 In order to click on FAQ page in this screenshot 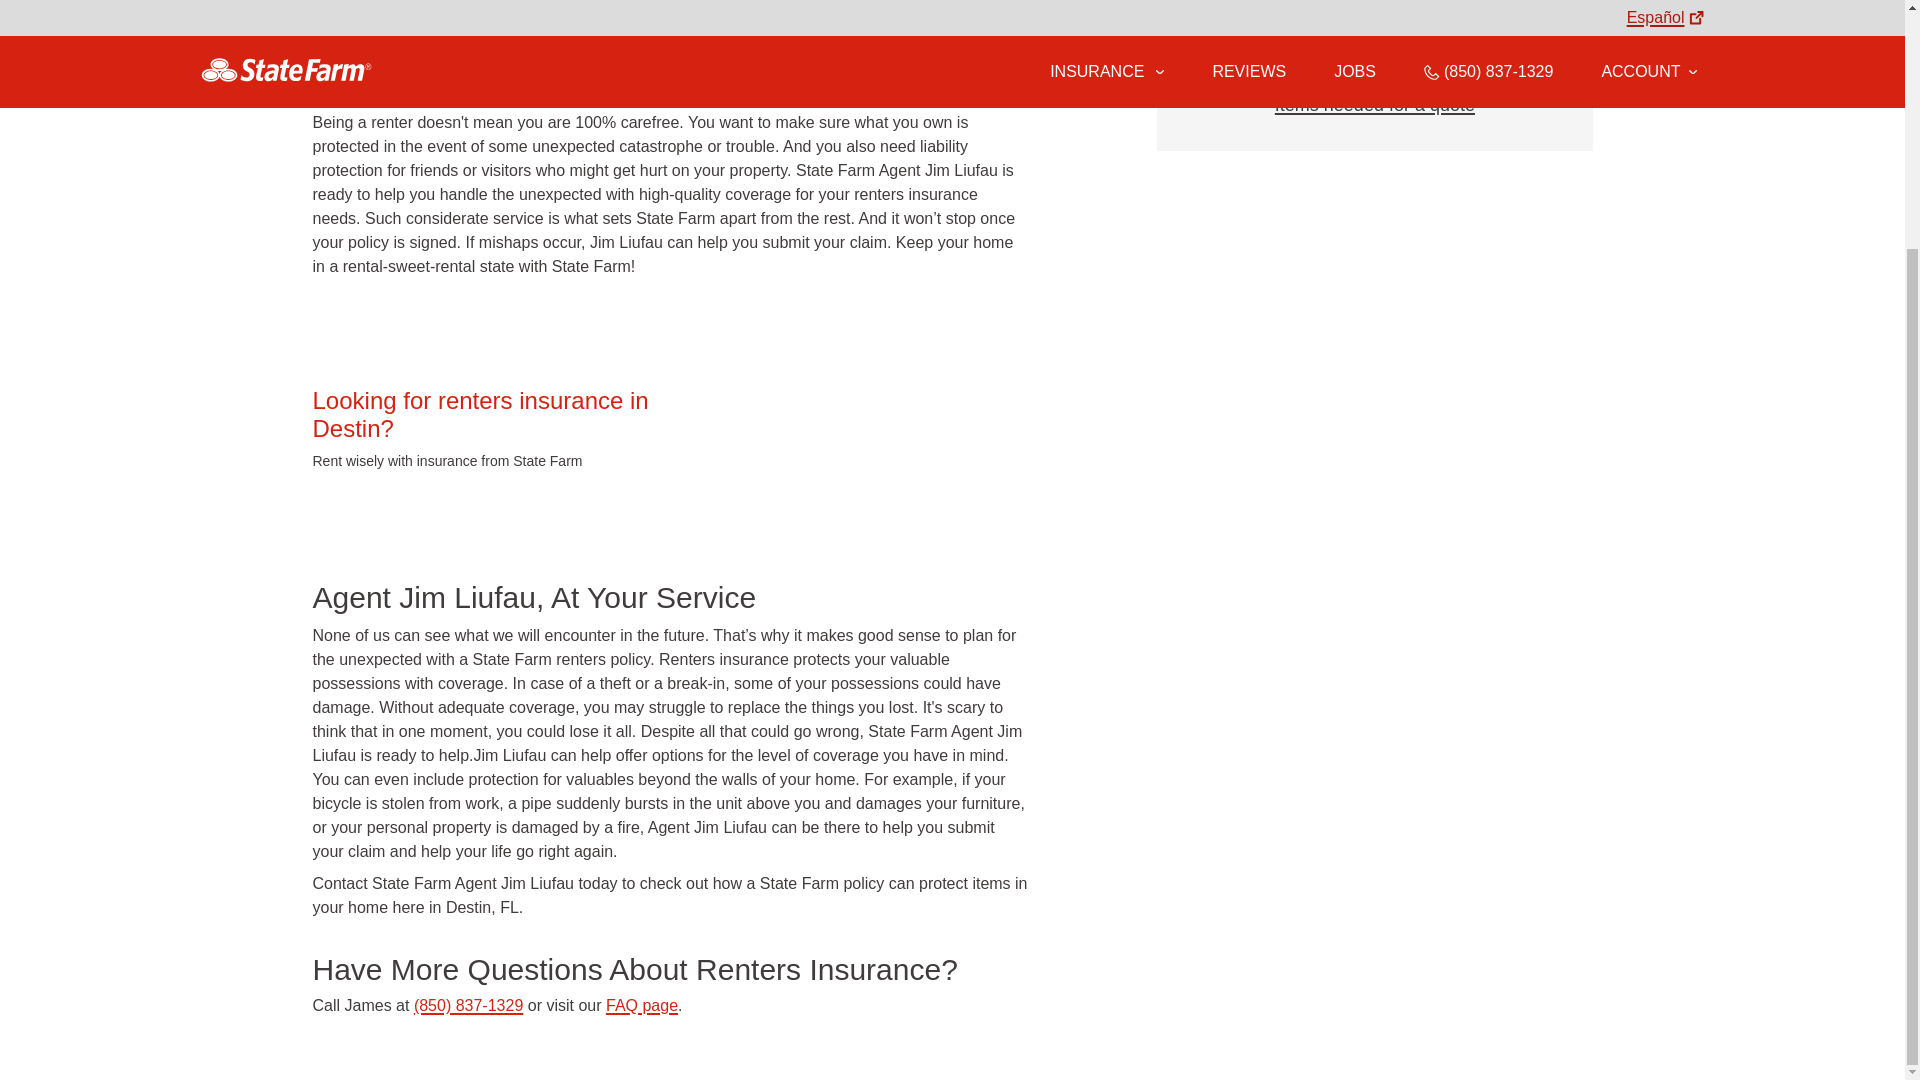, I will do `click(642, 1005)`.